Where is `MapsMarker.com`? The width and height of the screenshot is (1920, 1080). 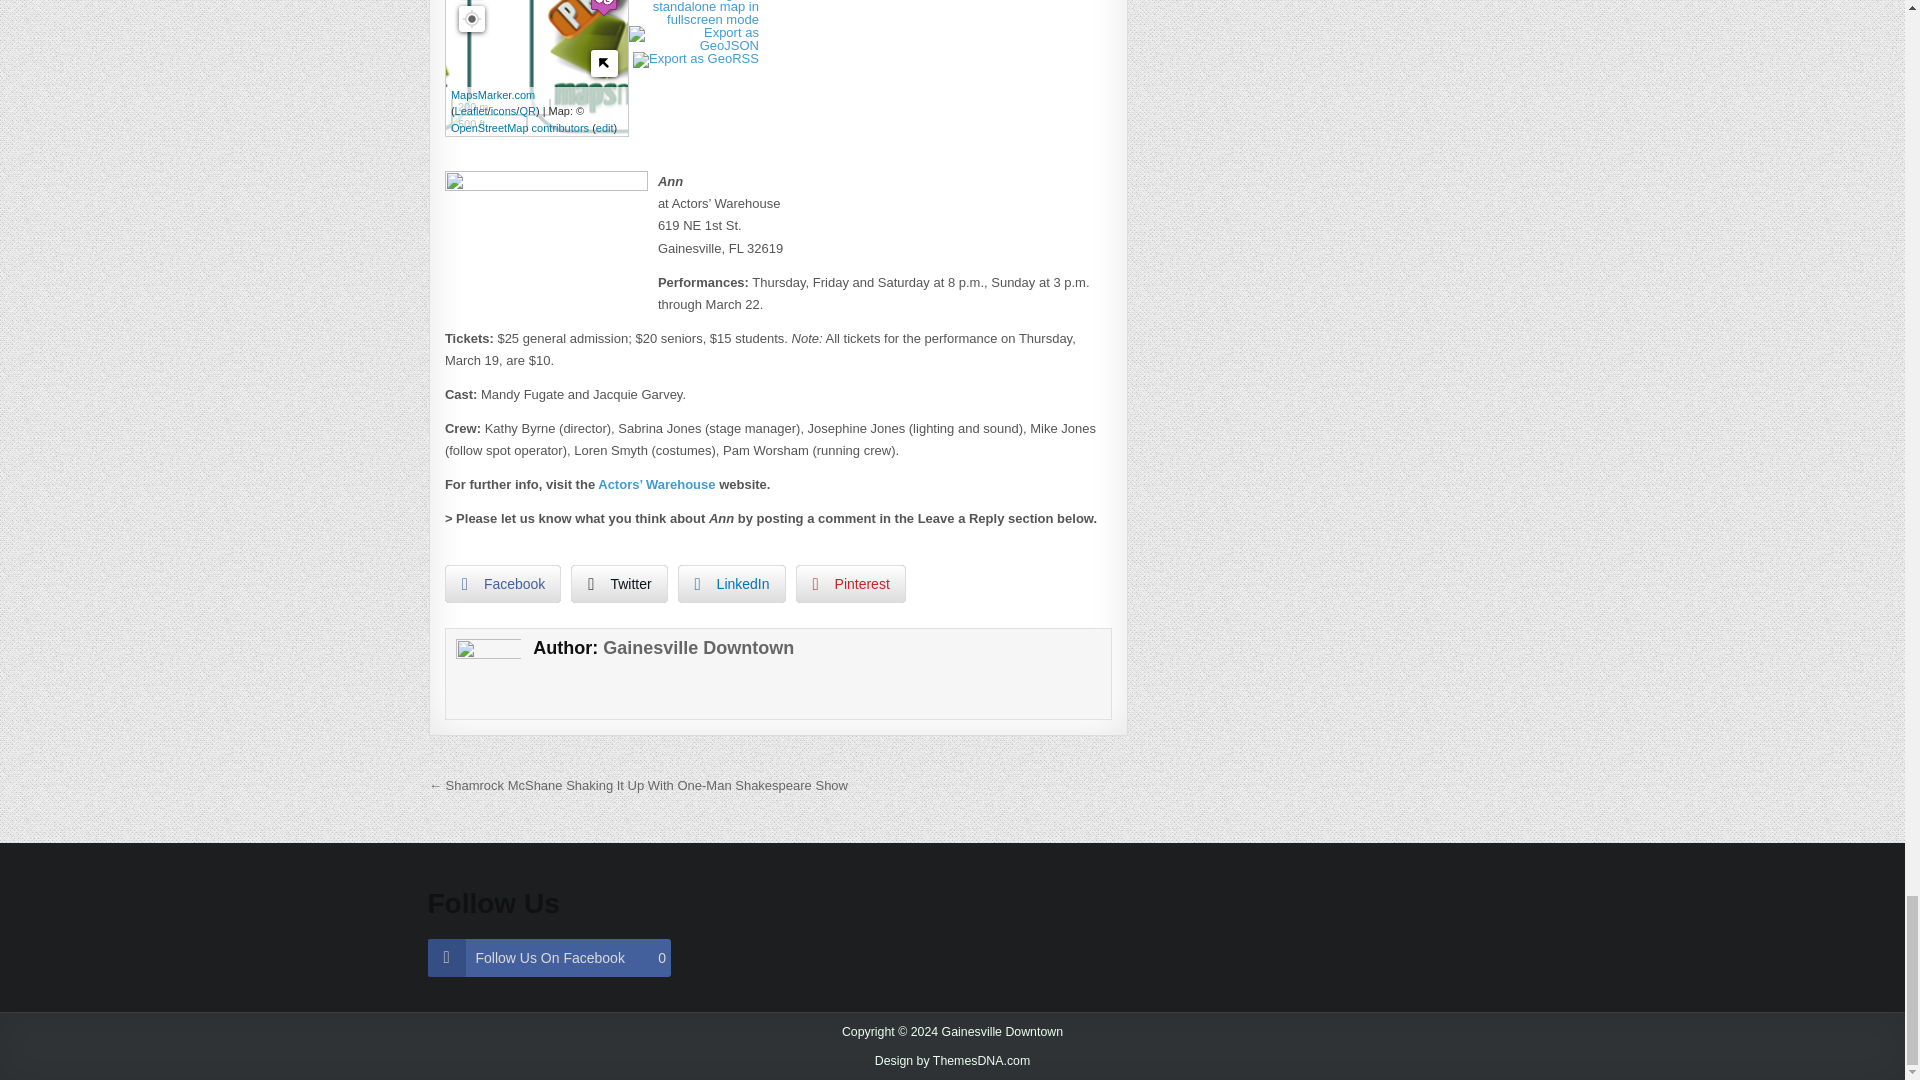 MapsMarker.com is located at coordinates (493, 94).